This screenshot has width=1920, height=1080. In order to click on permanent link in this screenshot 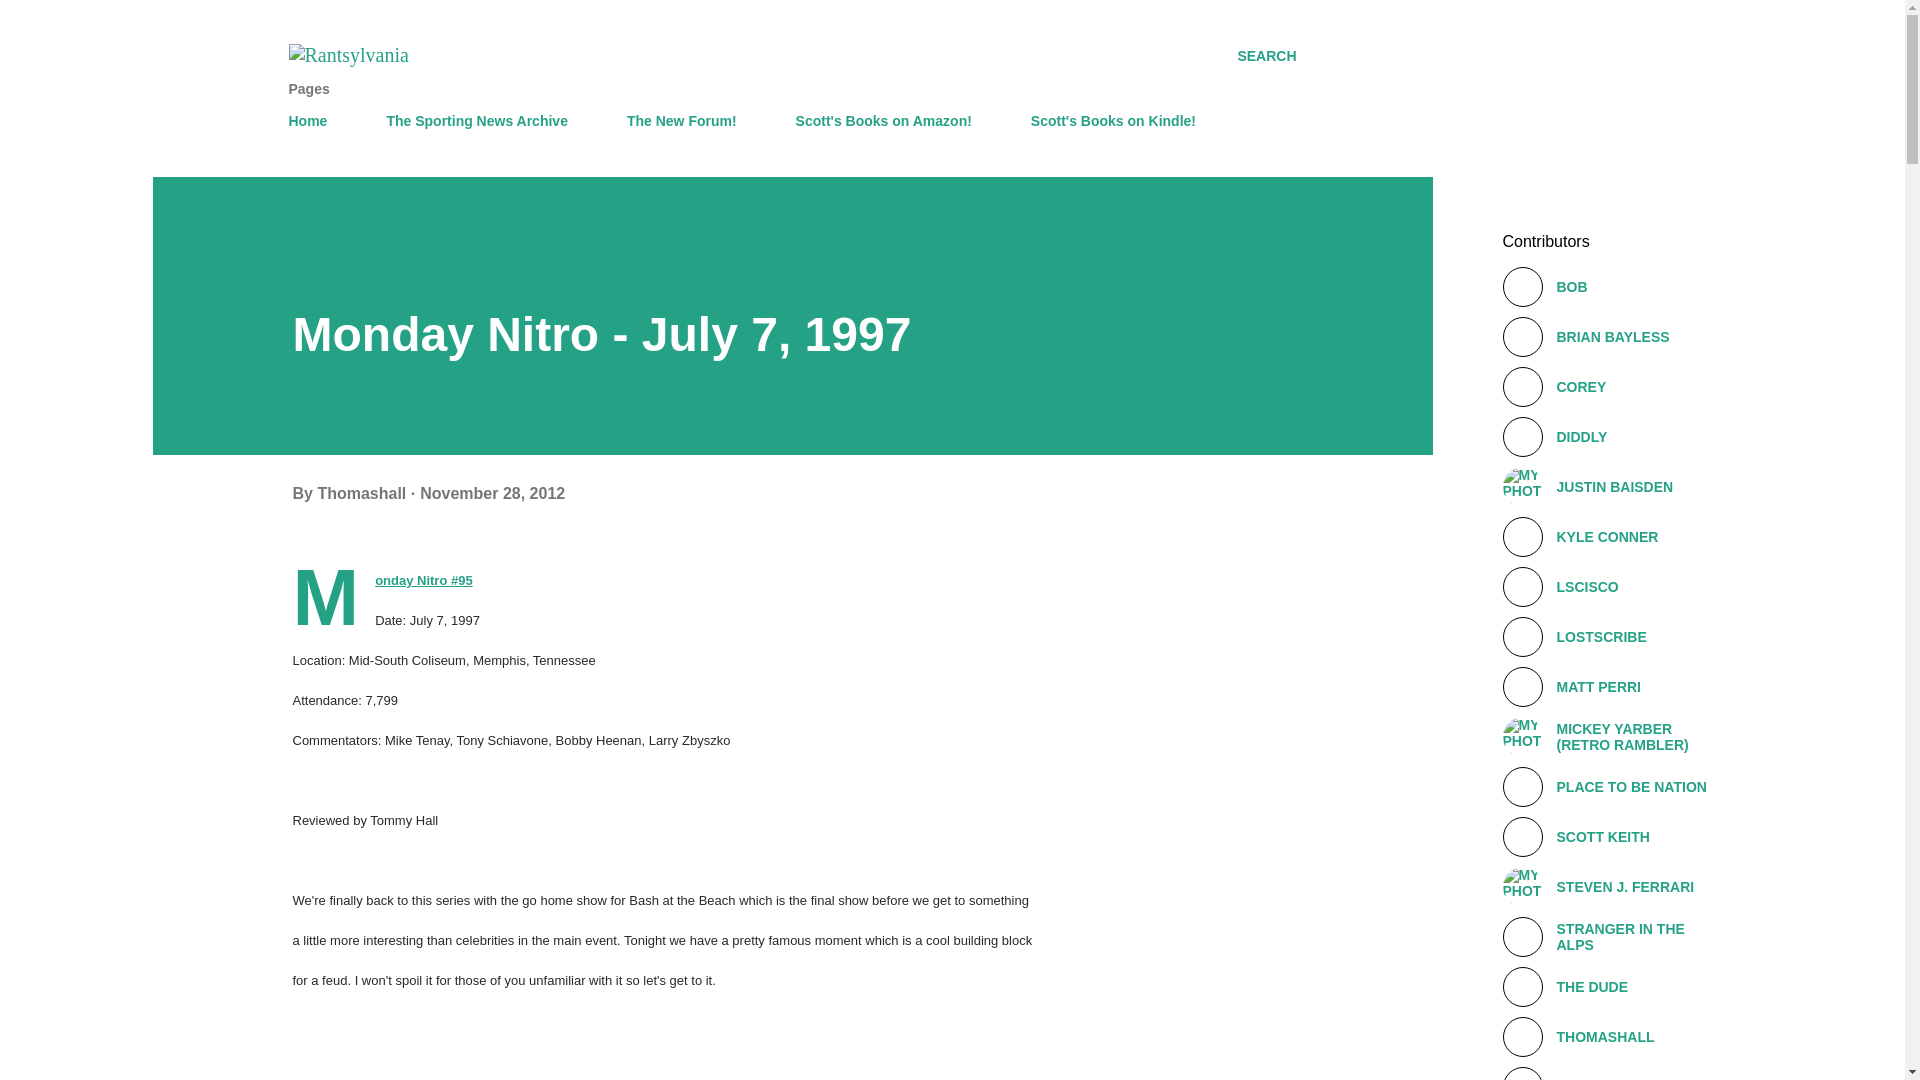, I will do `click(492, 493)`.